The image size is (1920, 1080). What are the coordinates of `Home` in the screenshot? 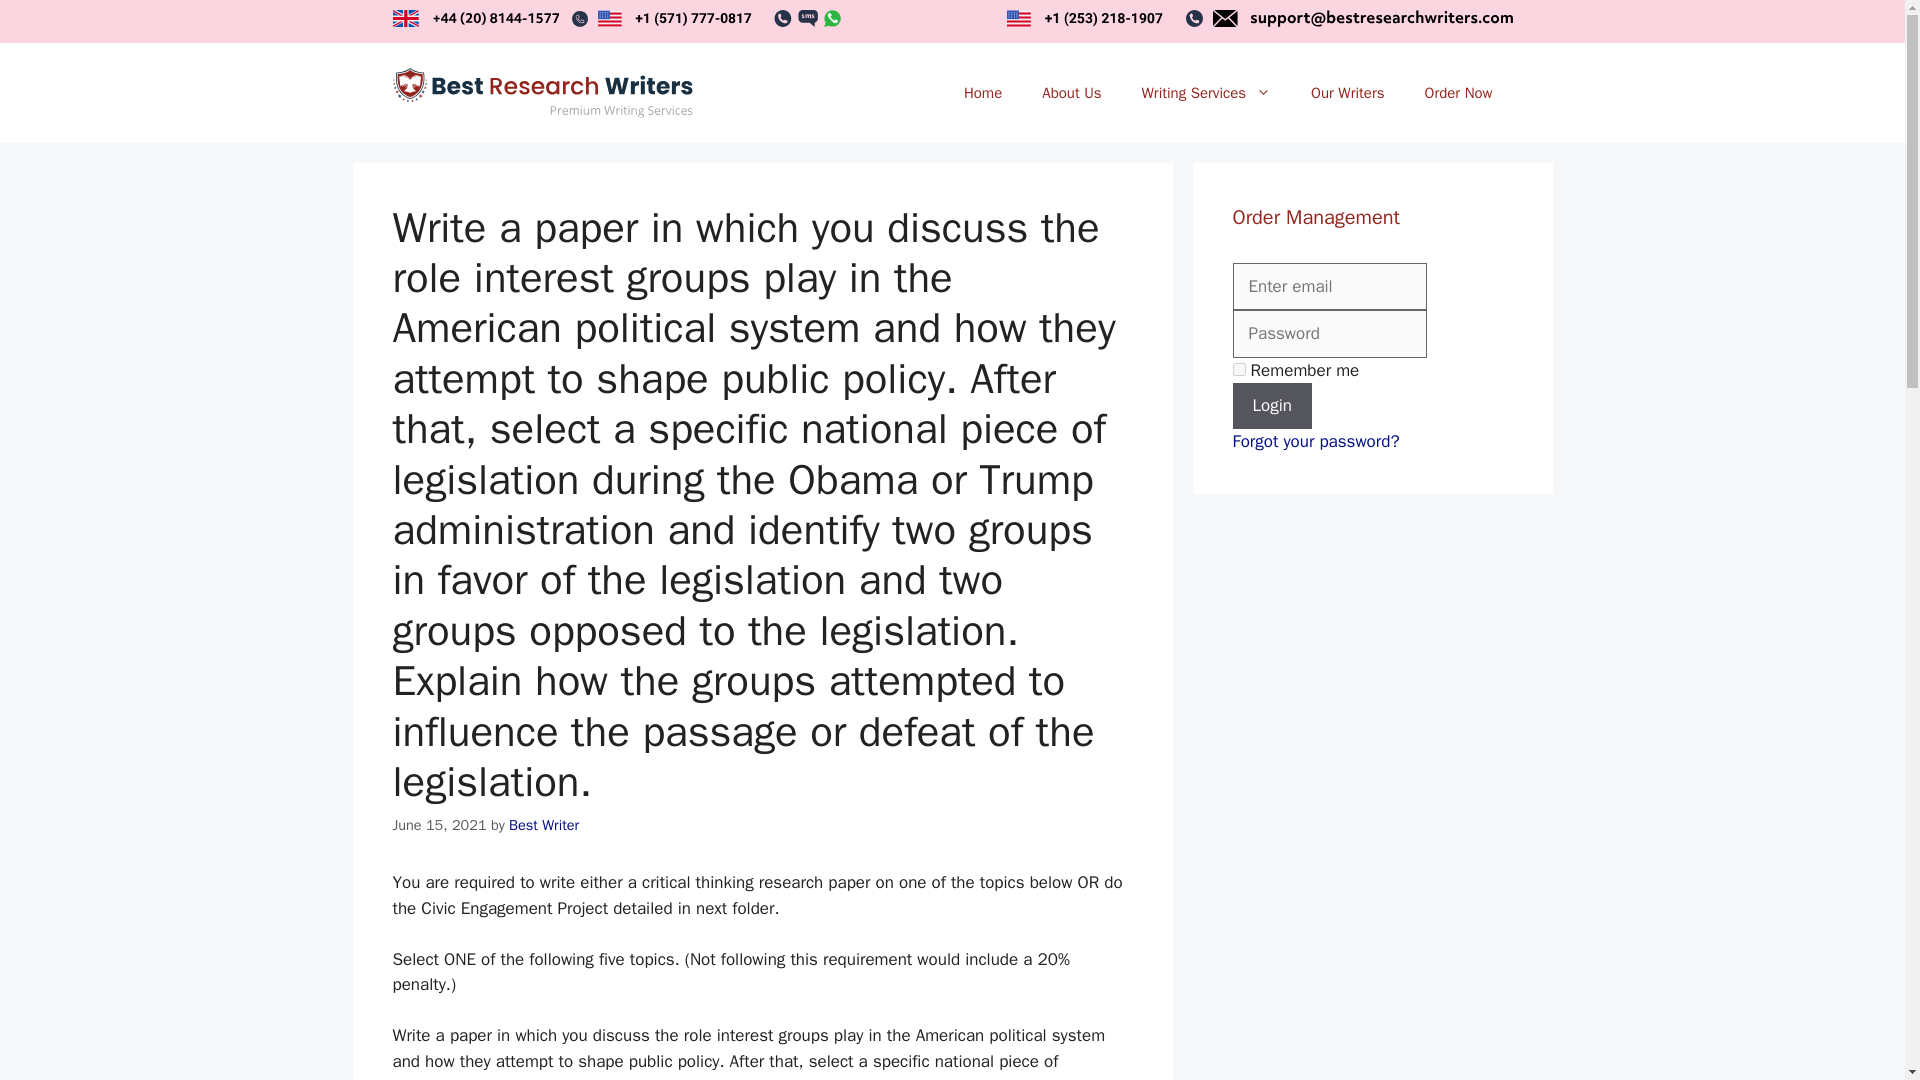 It's located at (982, 92).